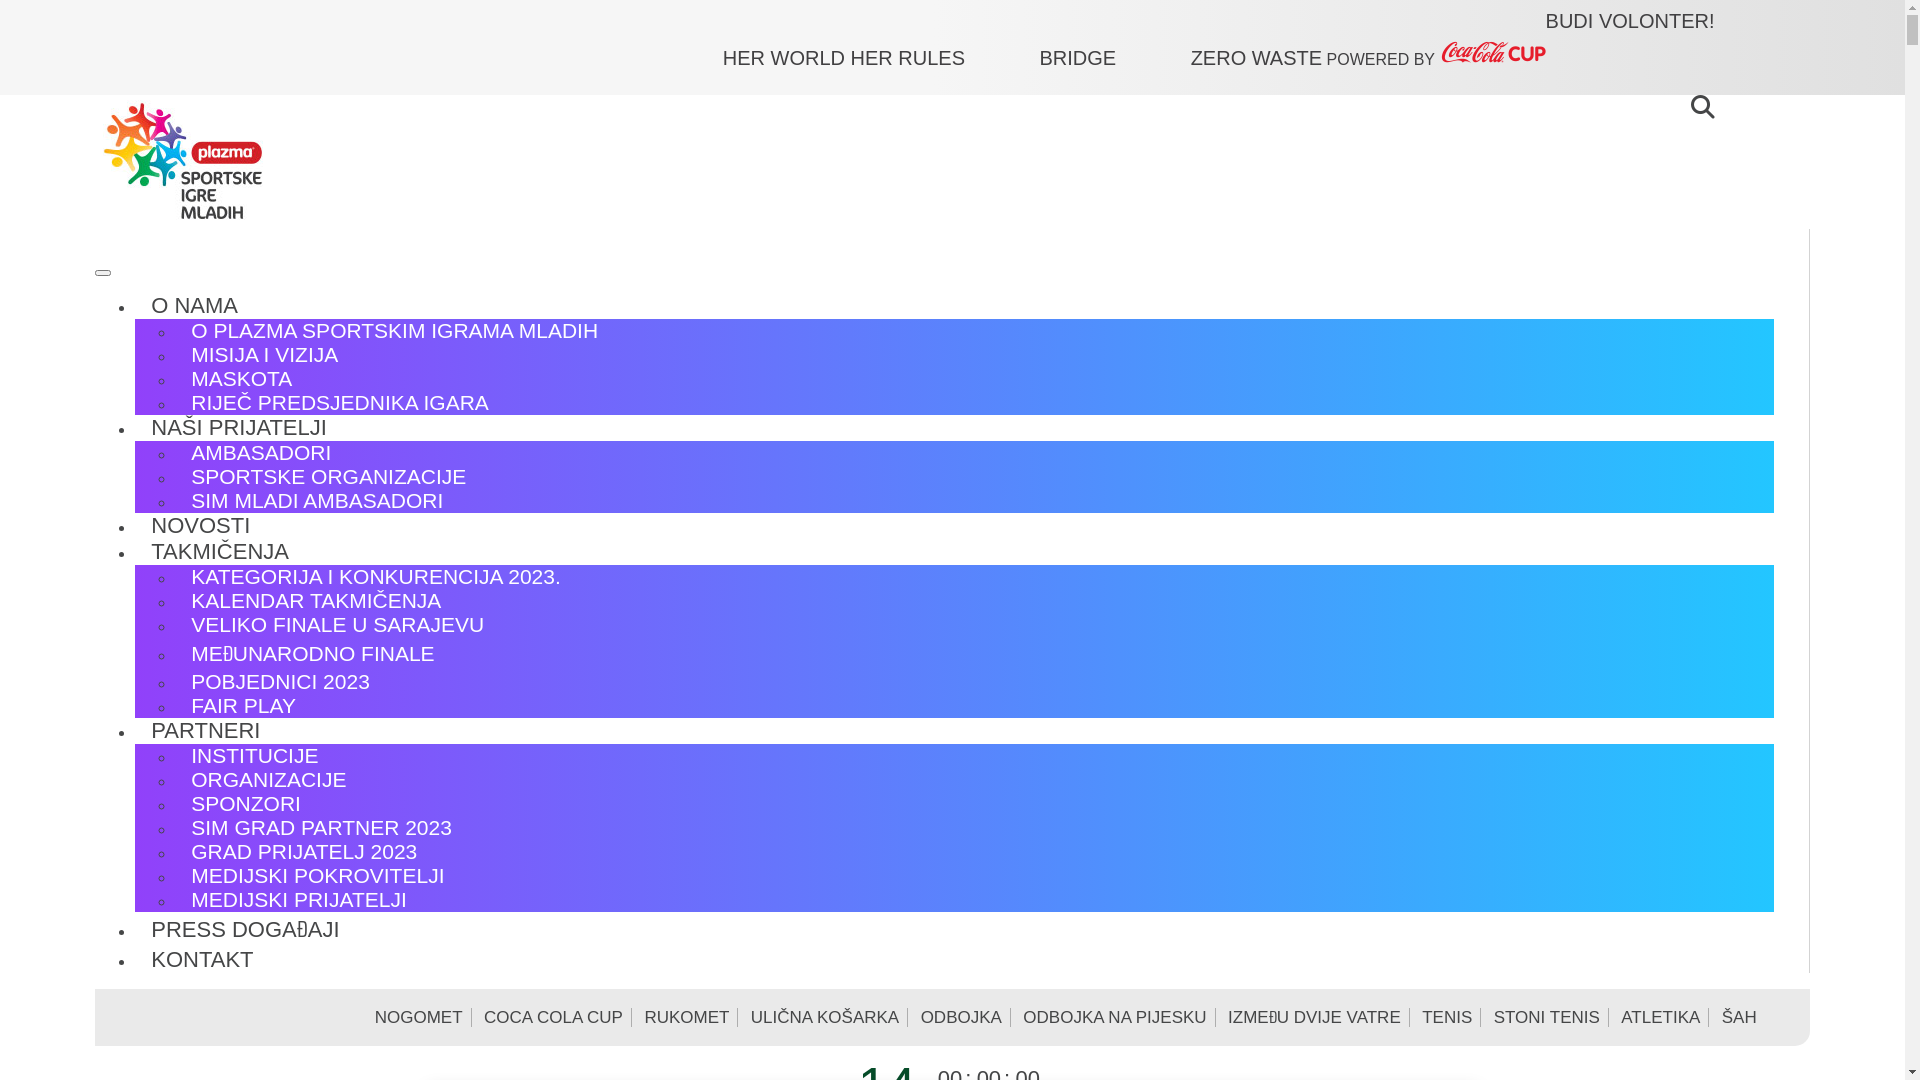 Image resolution: width=1920 pixels, height=1080 pixels. Describe the element at coordinates (200, 527) in the screenshot. I see `NOVOSTI` at that location.